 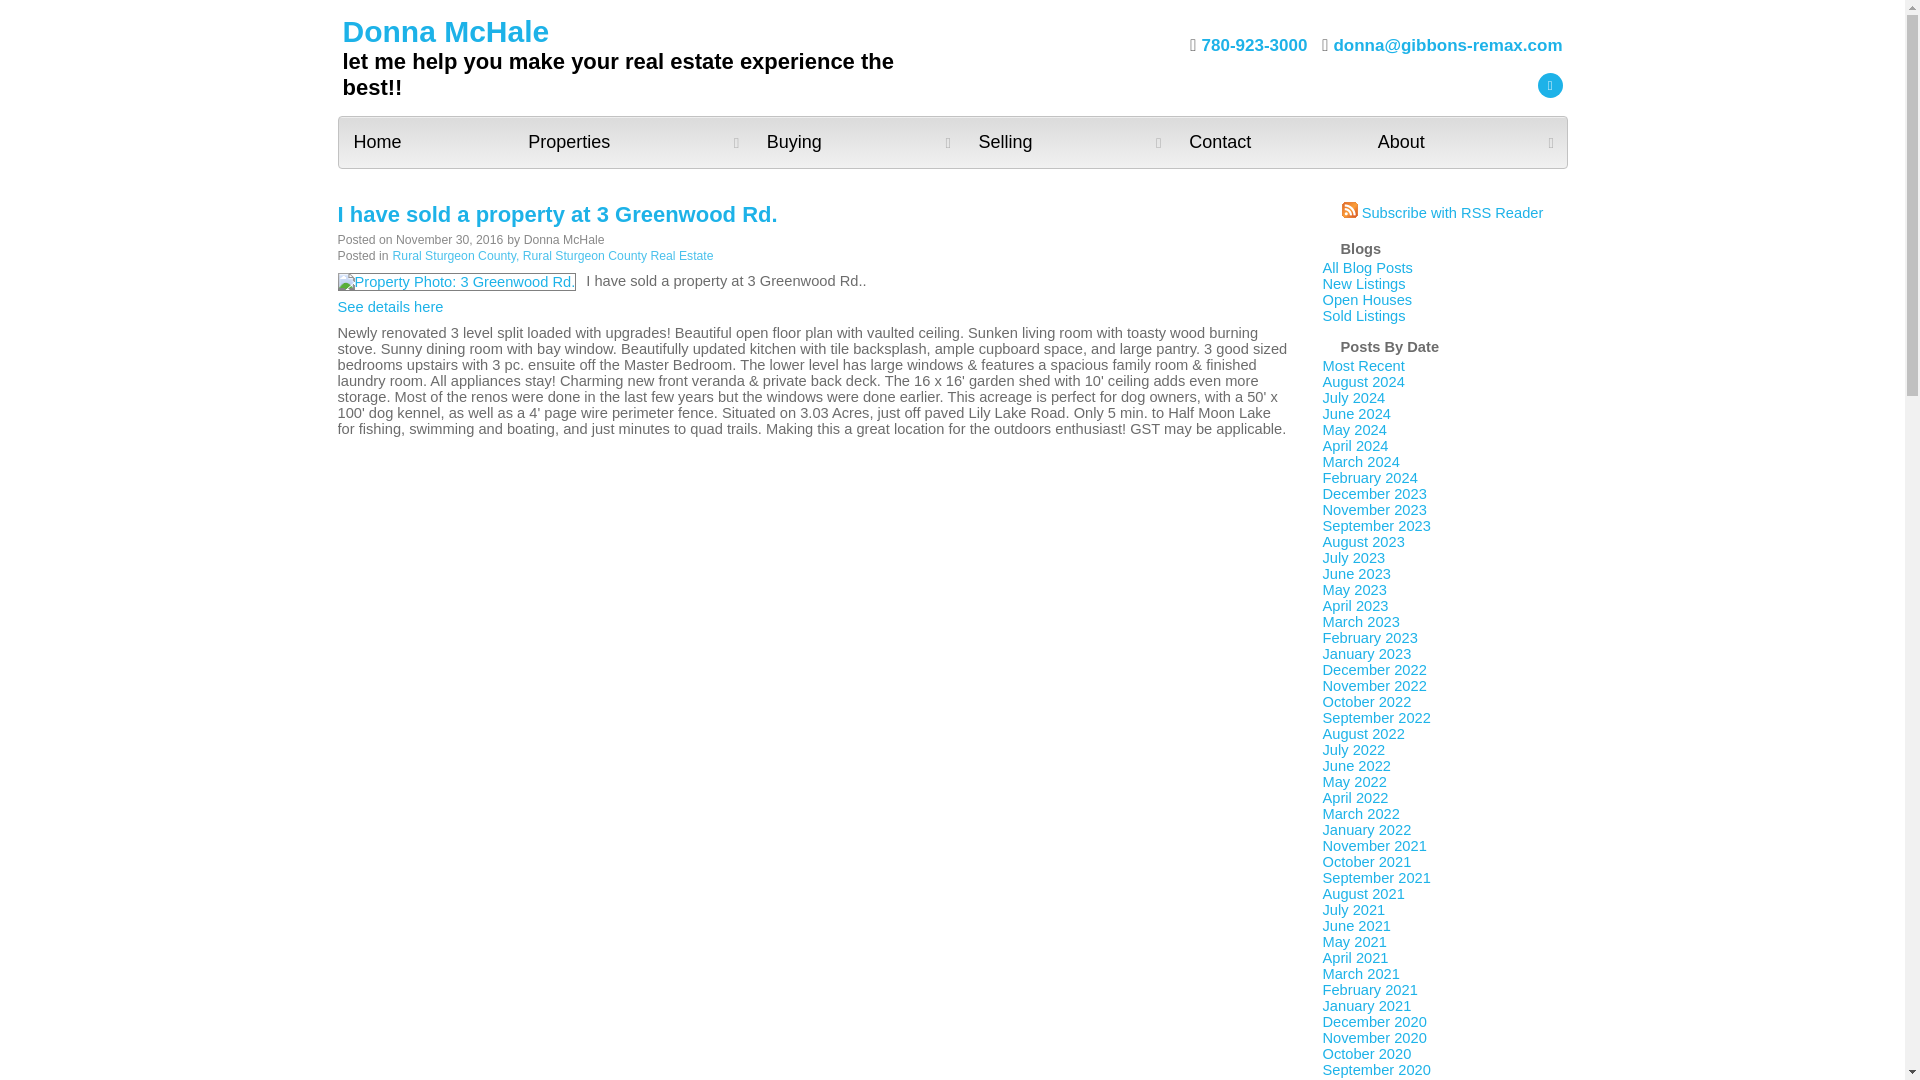 What do you see at coordinates (1464, 142) in the screenshot?
I see `About` at bounding box center [1464, 142].